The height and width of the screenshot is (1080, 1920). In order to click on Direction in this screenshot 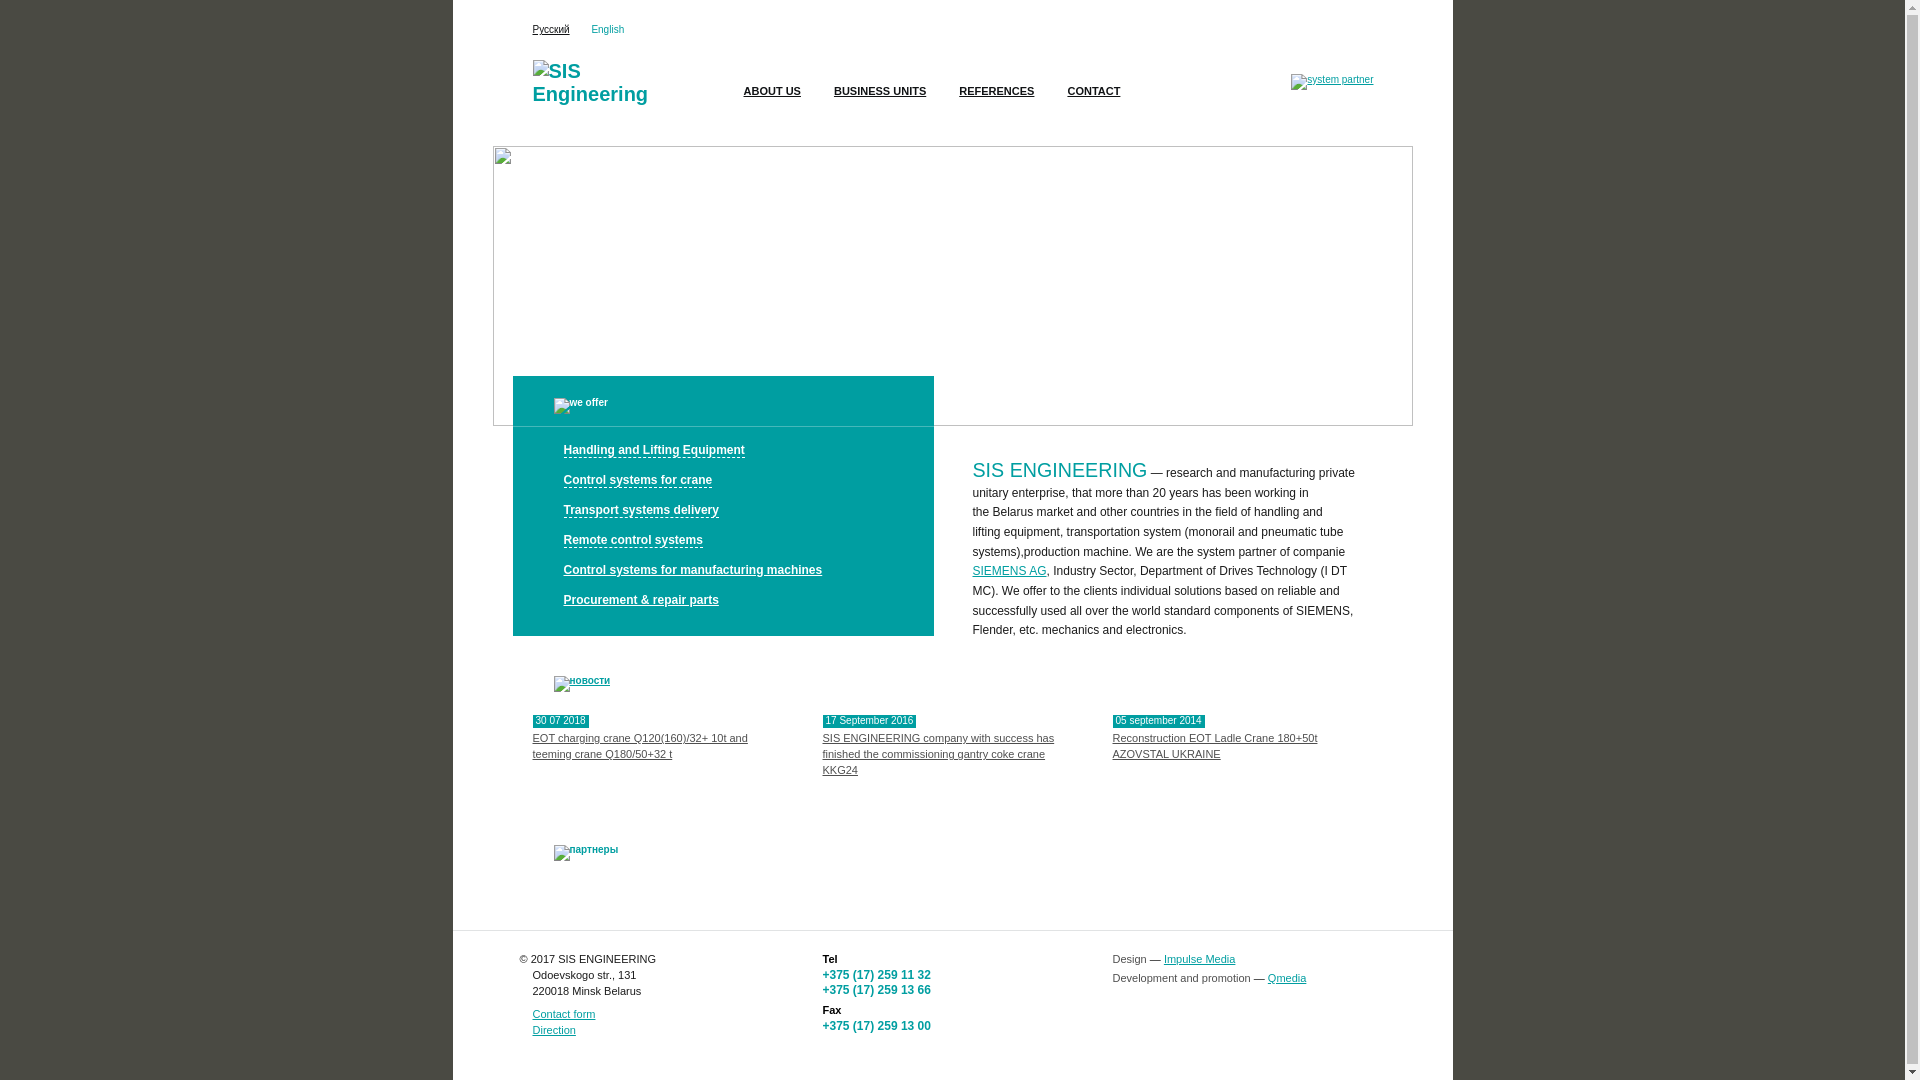, I will do `click(554, 1030)`.